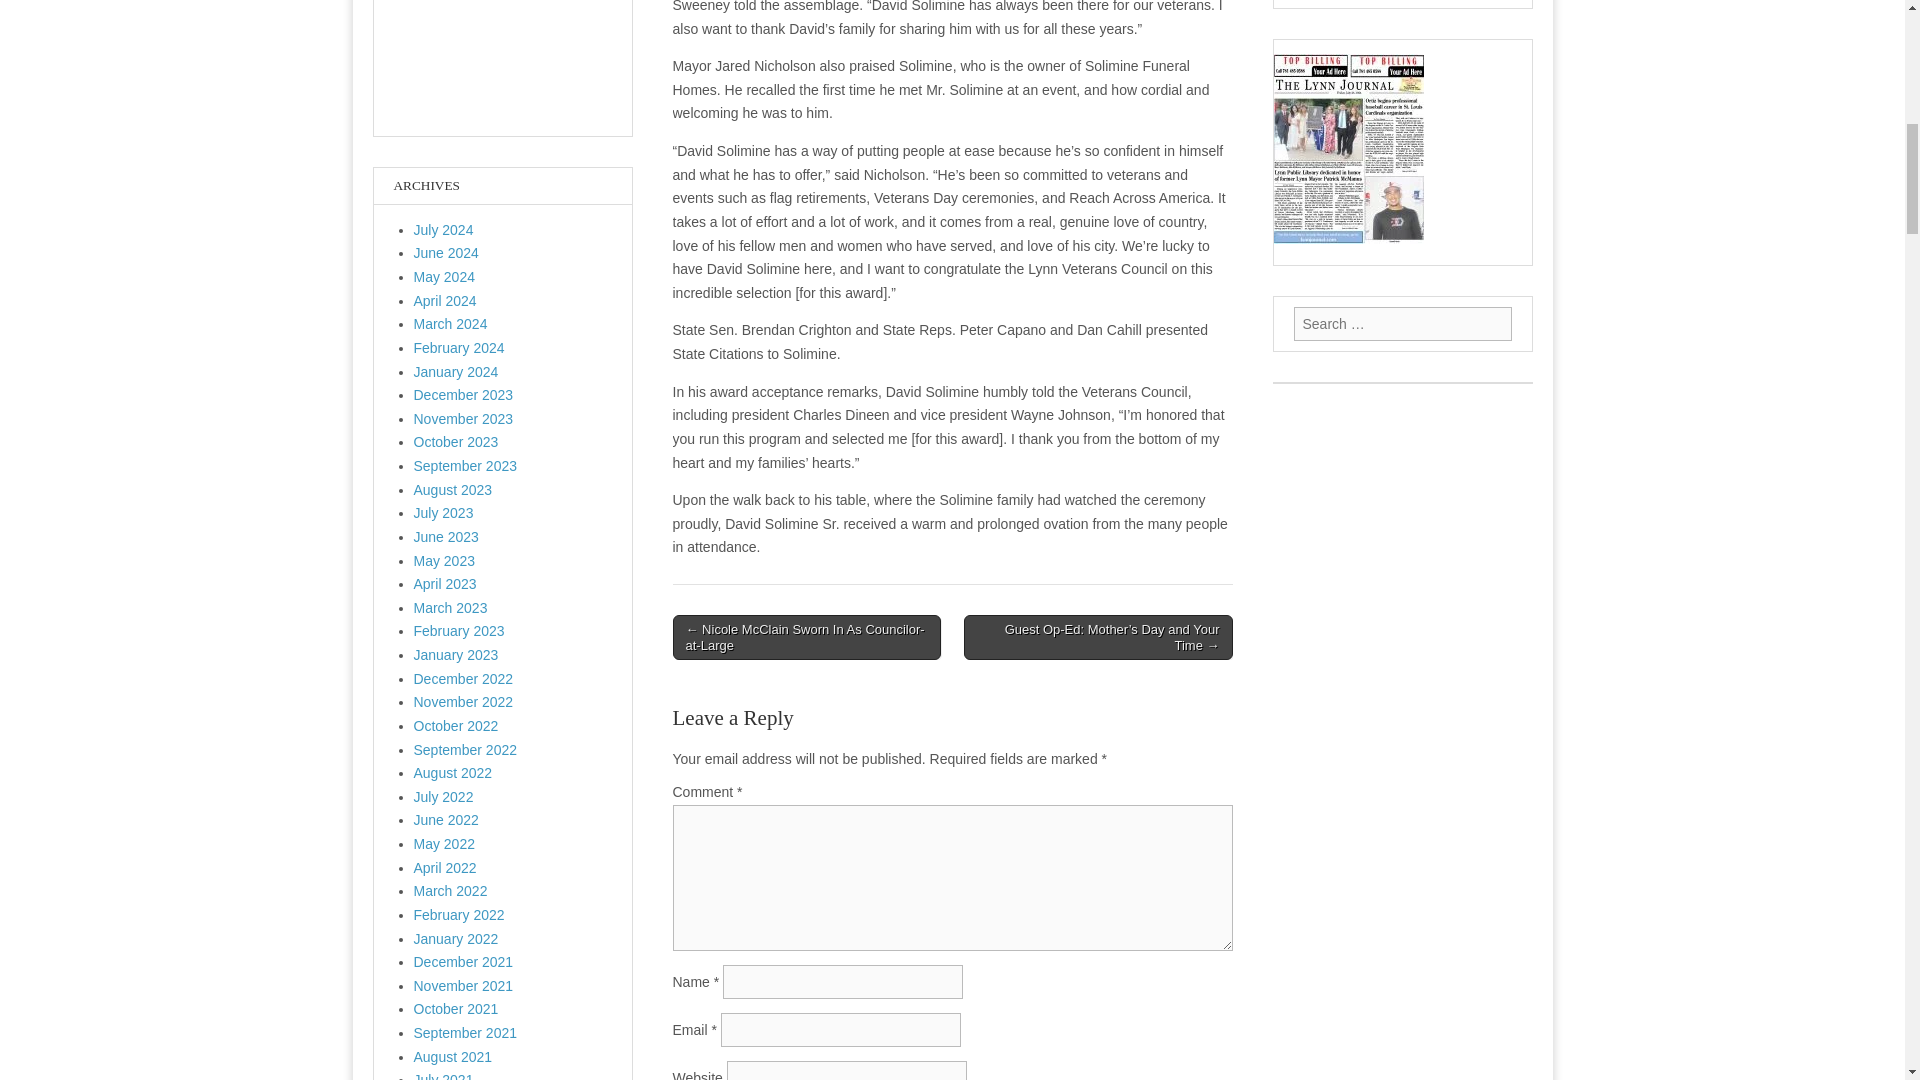 This screenshot has height=1080, width=1920. What do you see at coordinates (445, 300) in the screenshot?
I see `April 2024` at bounding box center [445, 300].